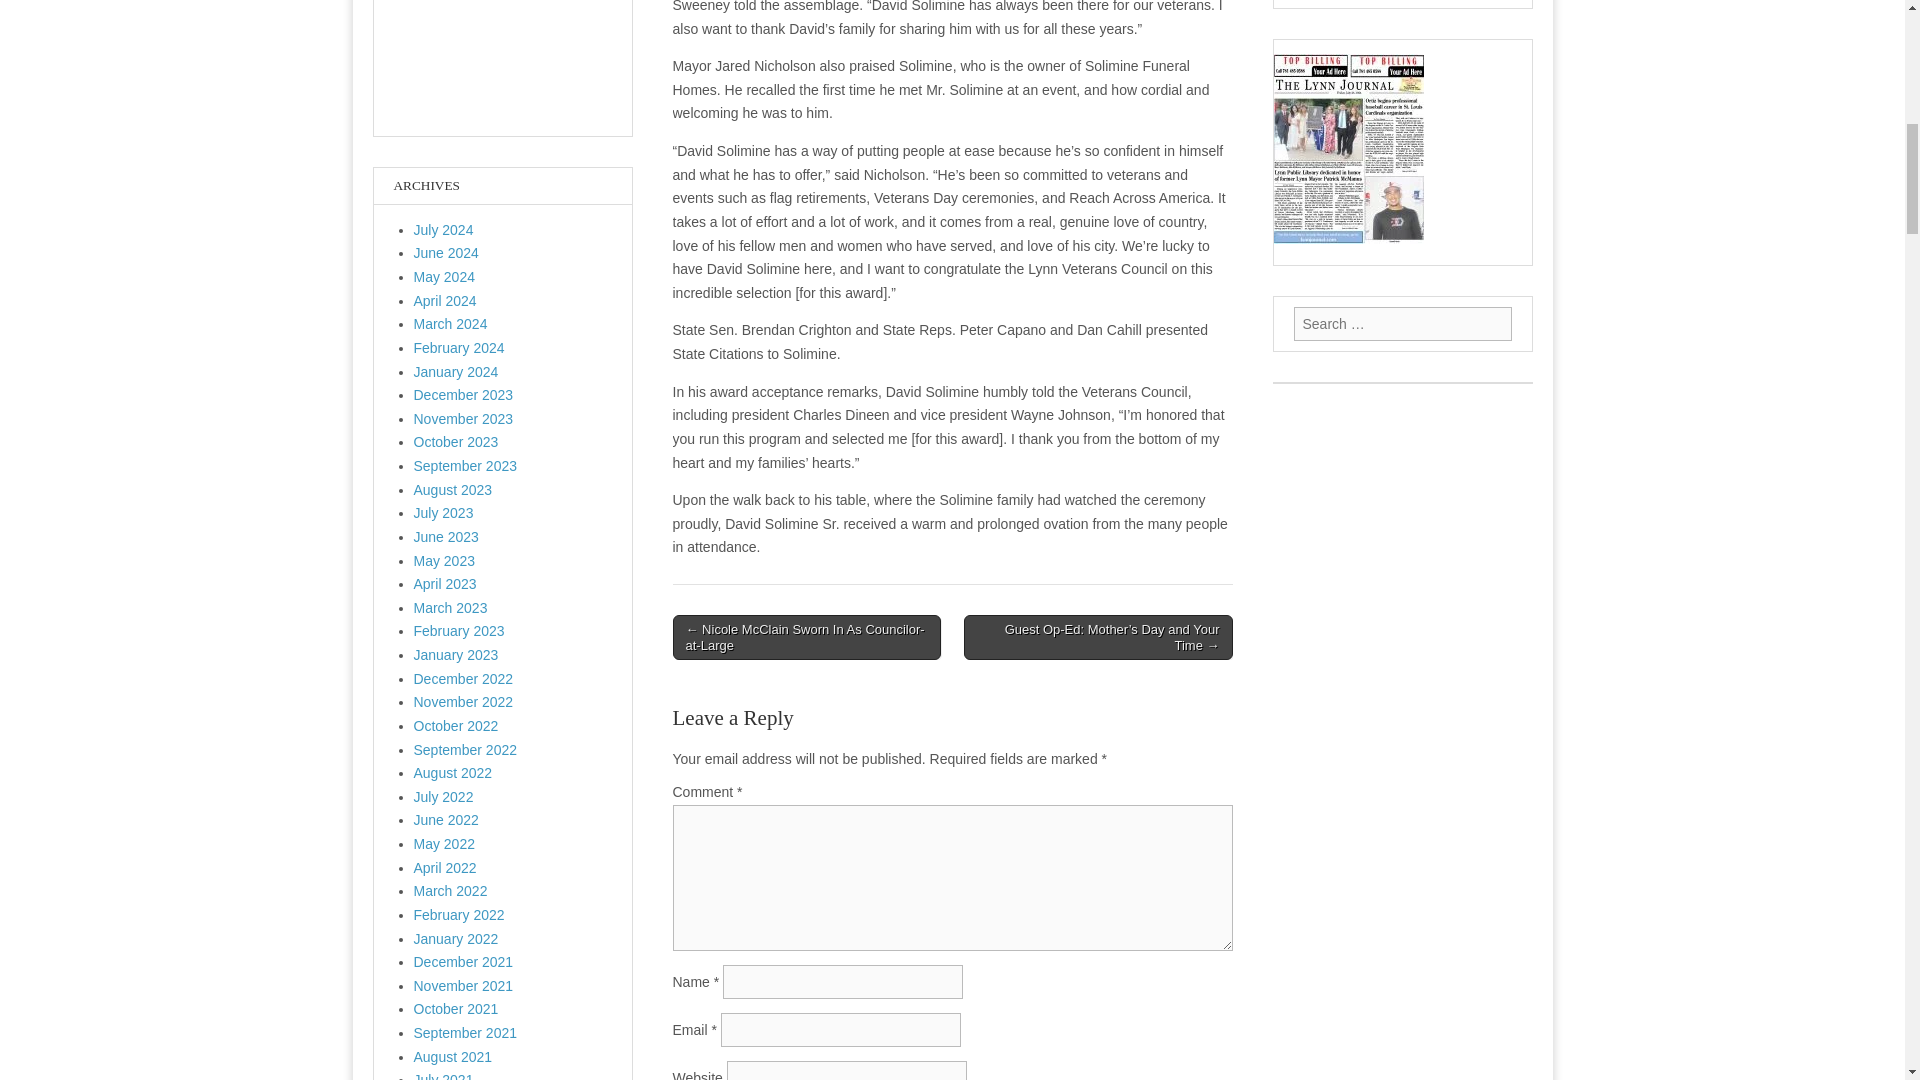 This screenshot has height=1080, width=1920. What do you see at coordinates (445, 300) in the screenshot?
I see `April 2024` at bounding box center [445, 300].